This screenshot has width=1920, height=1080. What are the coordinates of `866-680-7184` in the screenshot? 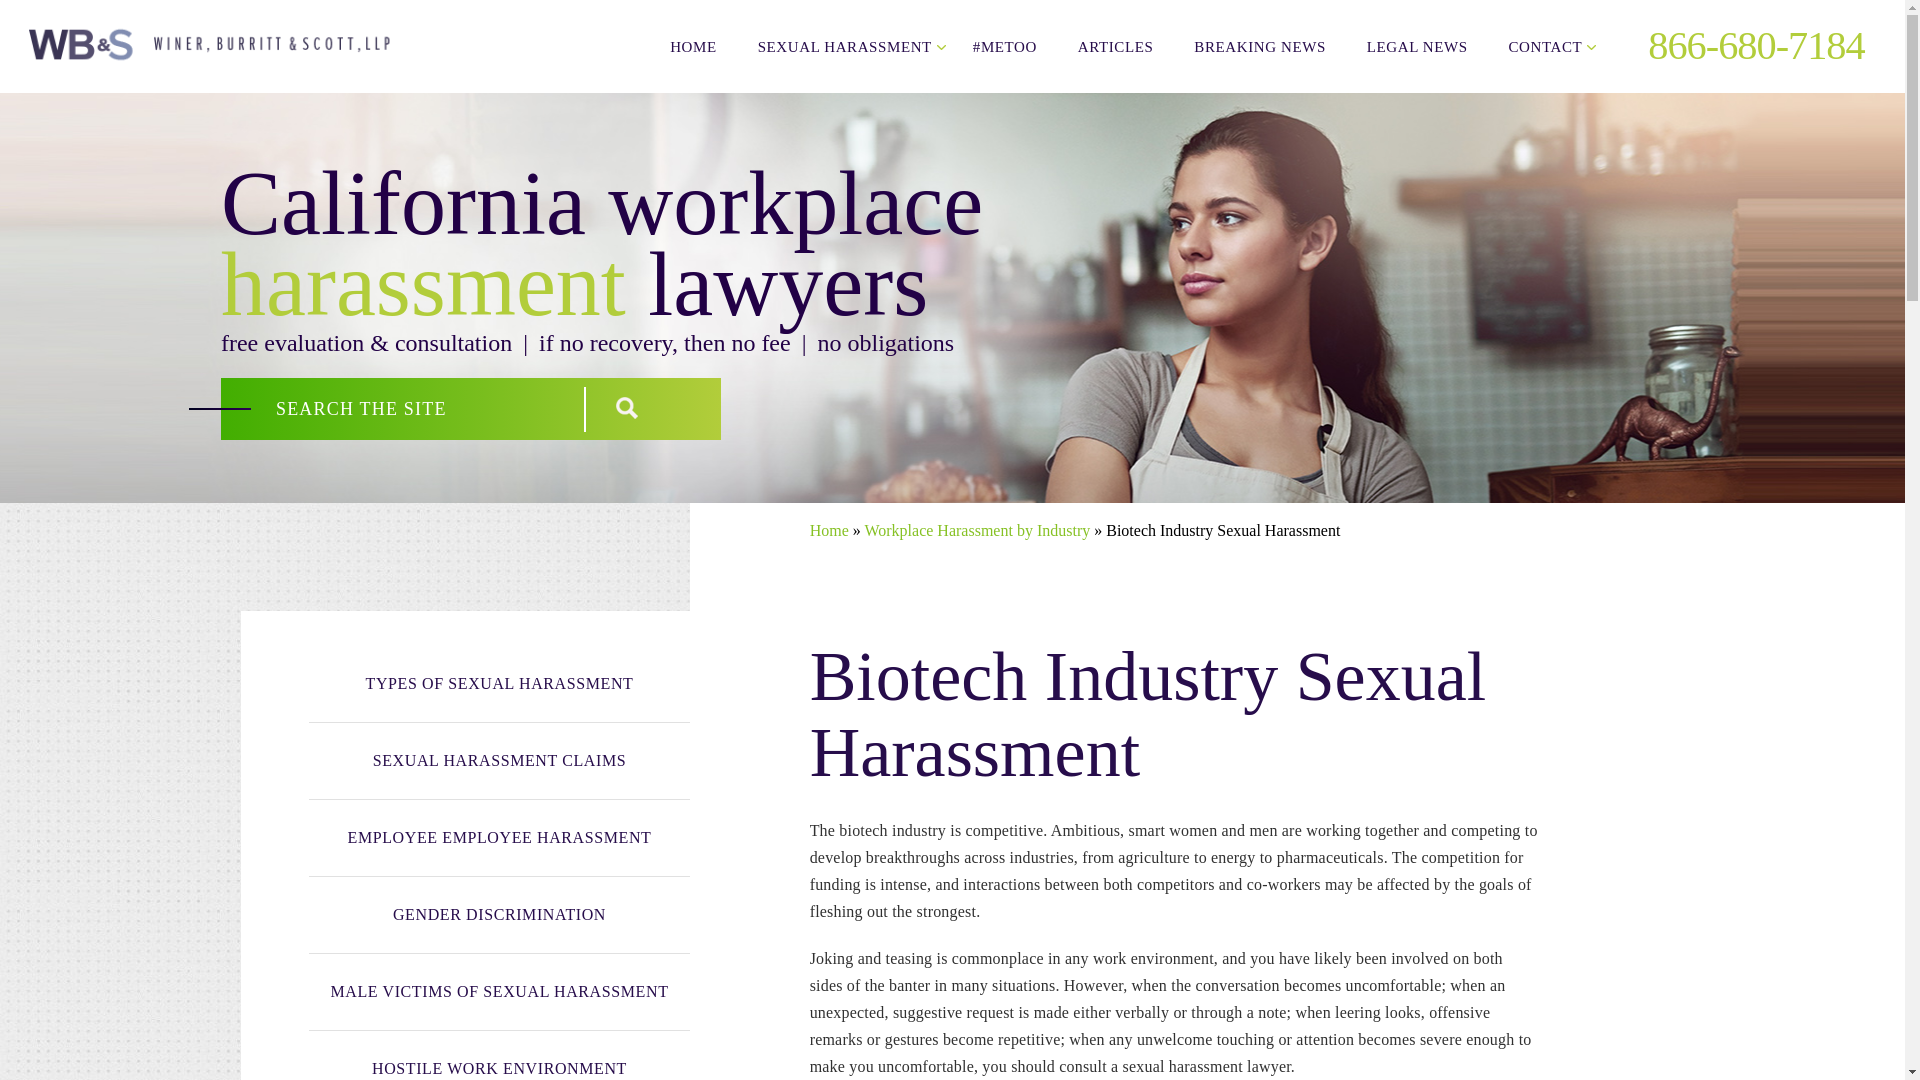 It's located at (1741, 45).